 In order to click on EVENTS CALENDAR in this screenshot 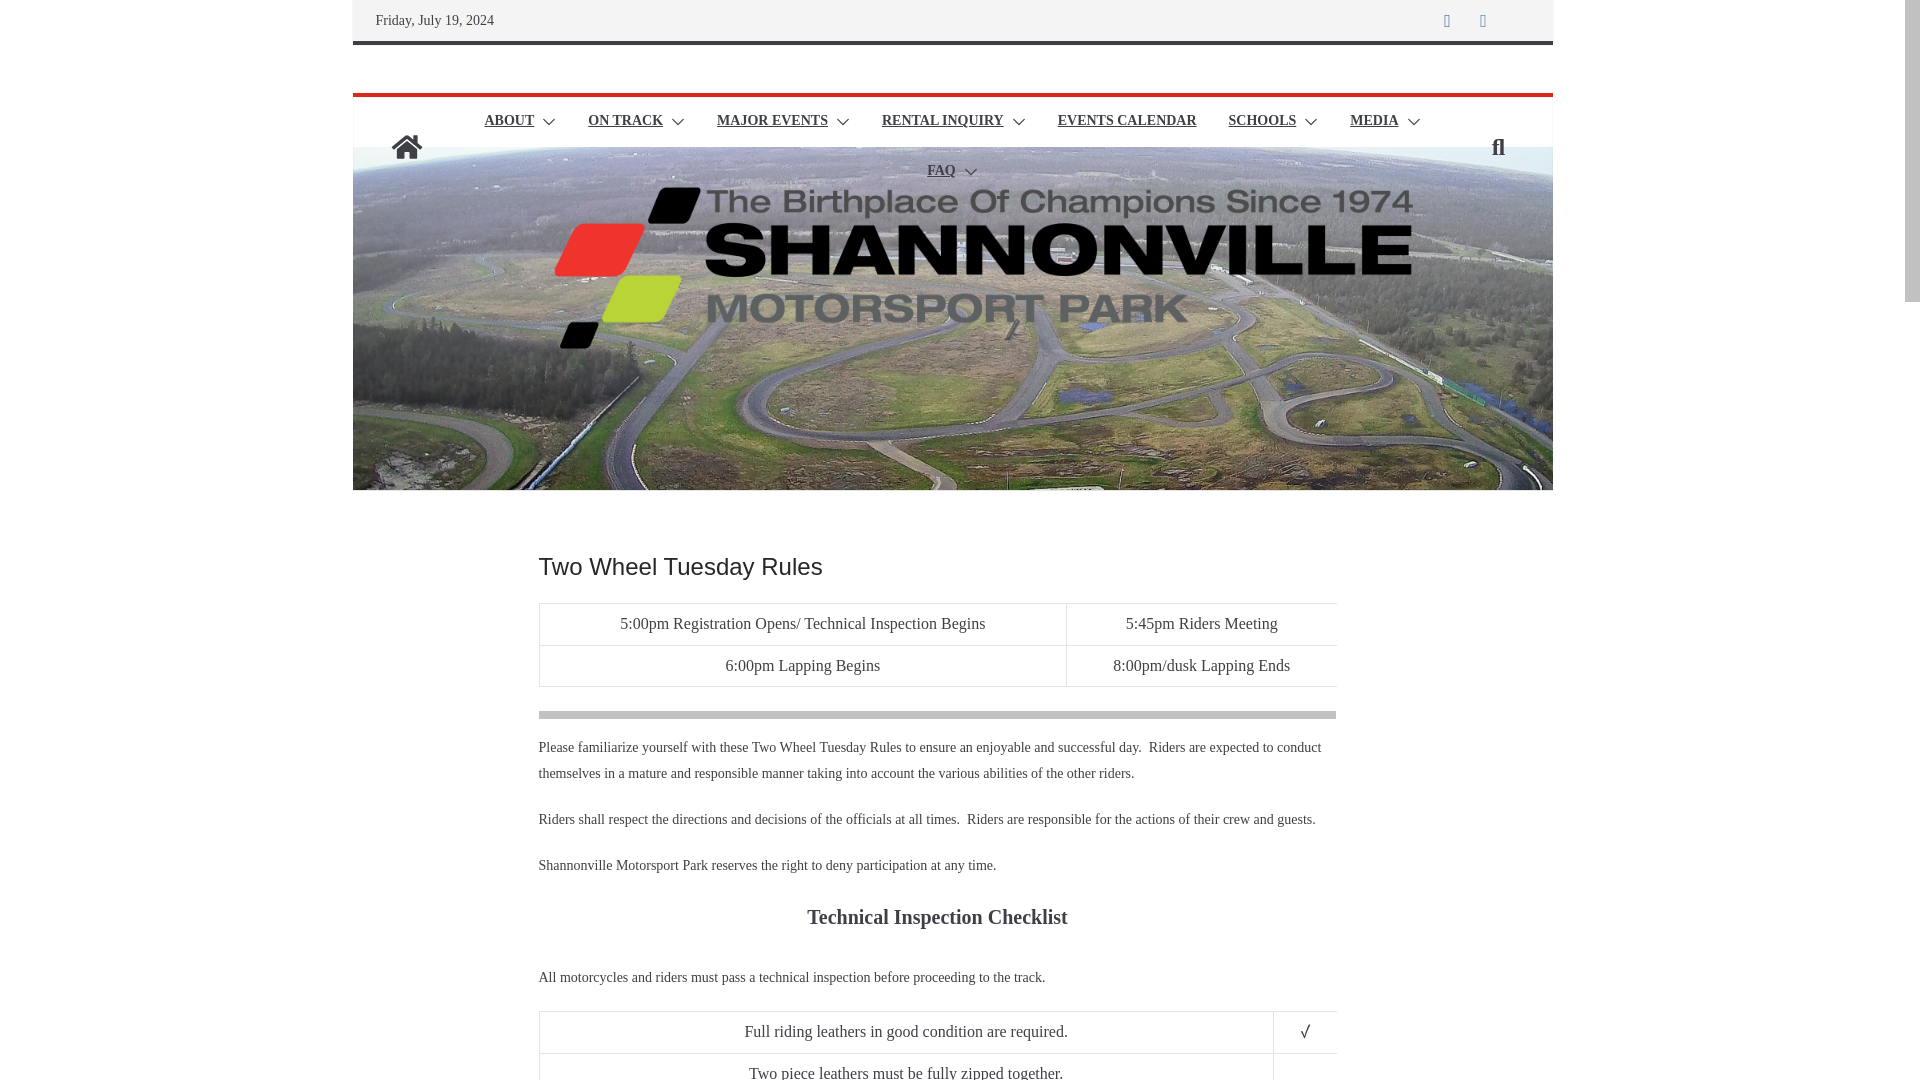, I will do `click(1126, 122)`.